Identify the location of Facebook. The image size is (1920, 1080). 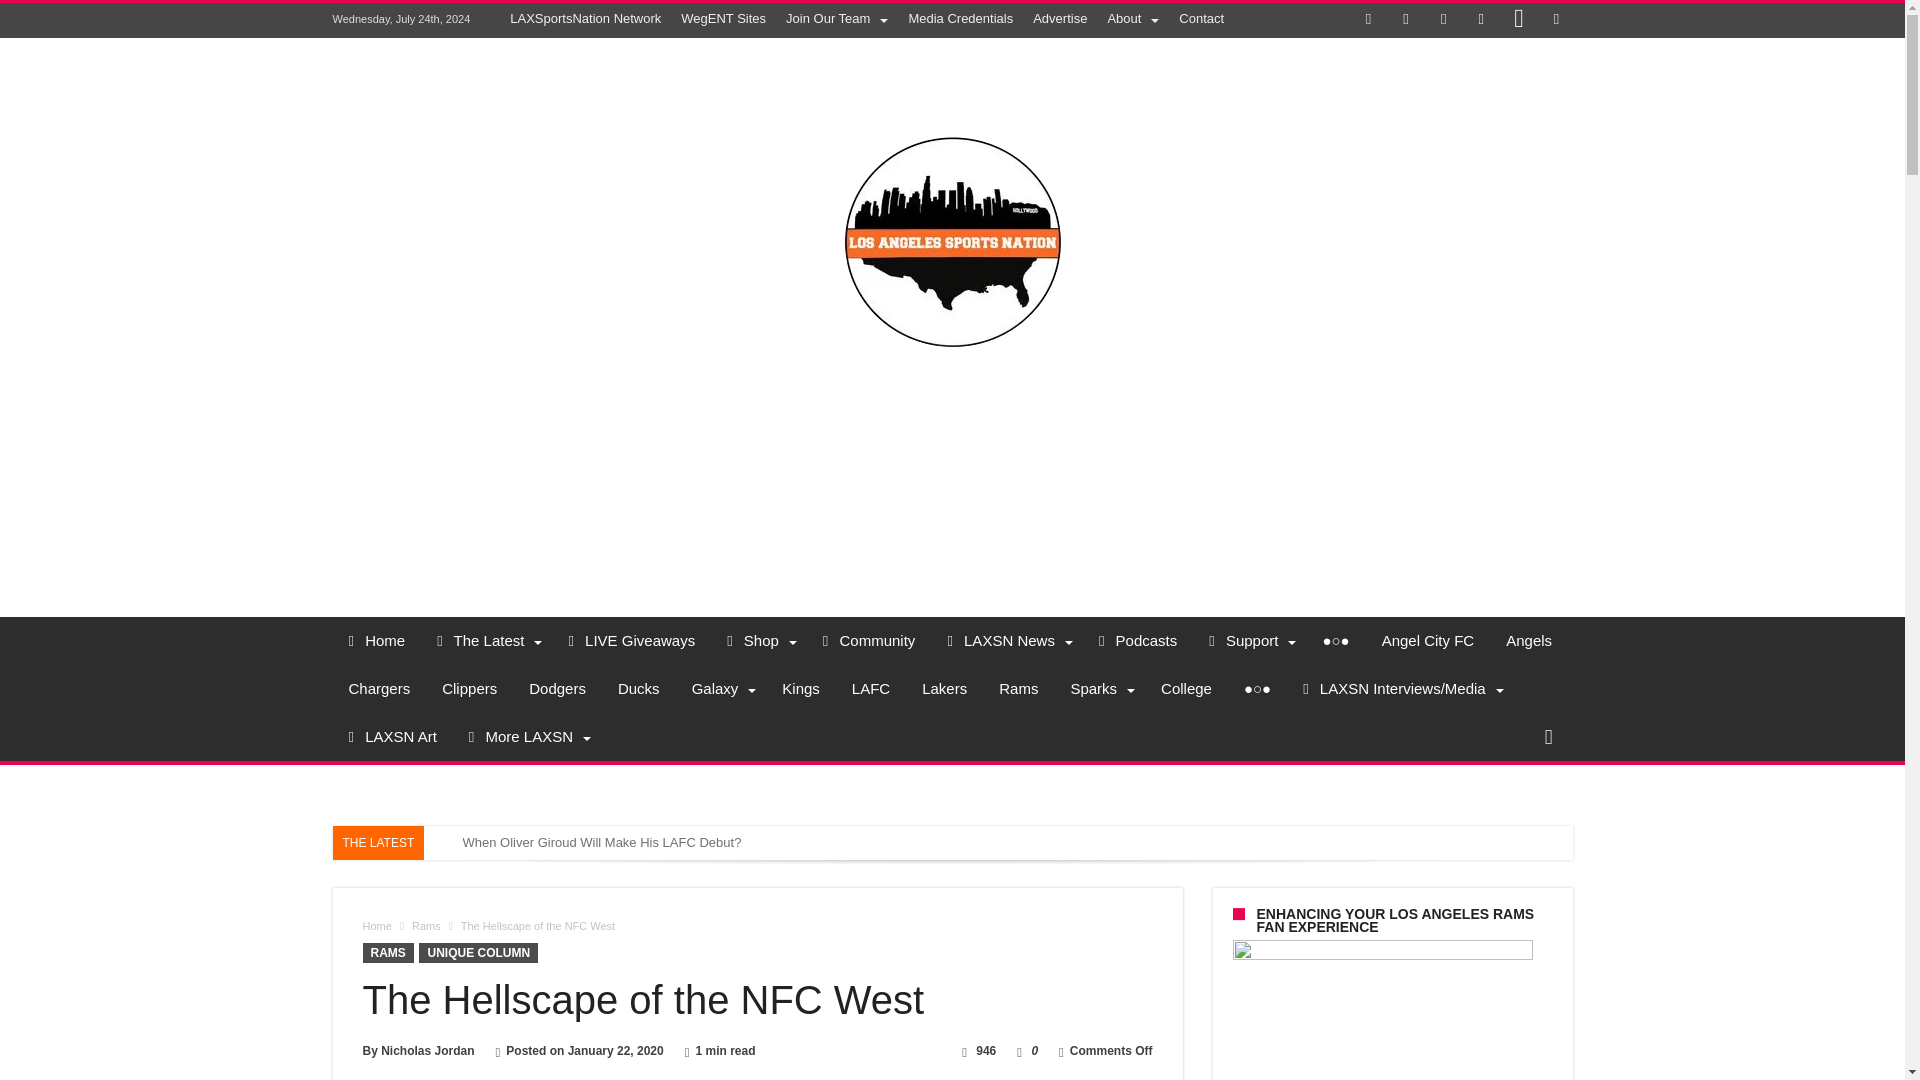
(1368, 20).